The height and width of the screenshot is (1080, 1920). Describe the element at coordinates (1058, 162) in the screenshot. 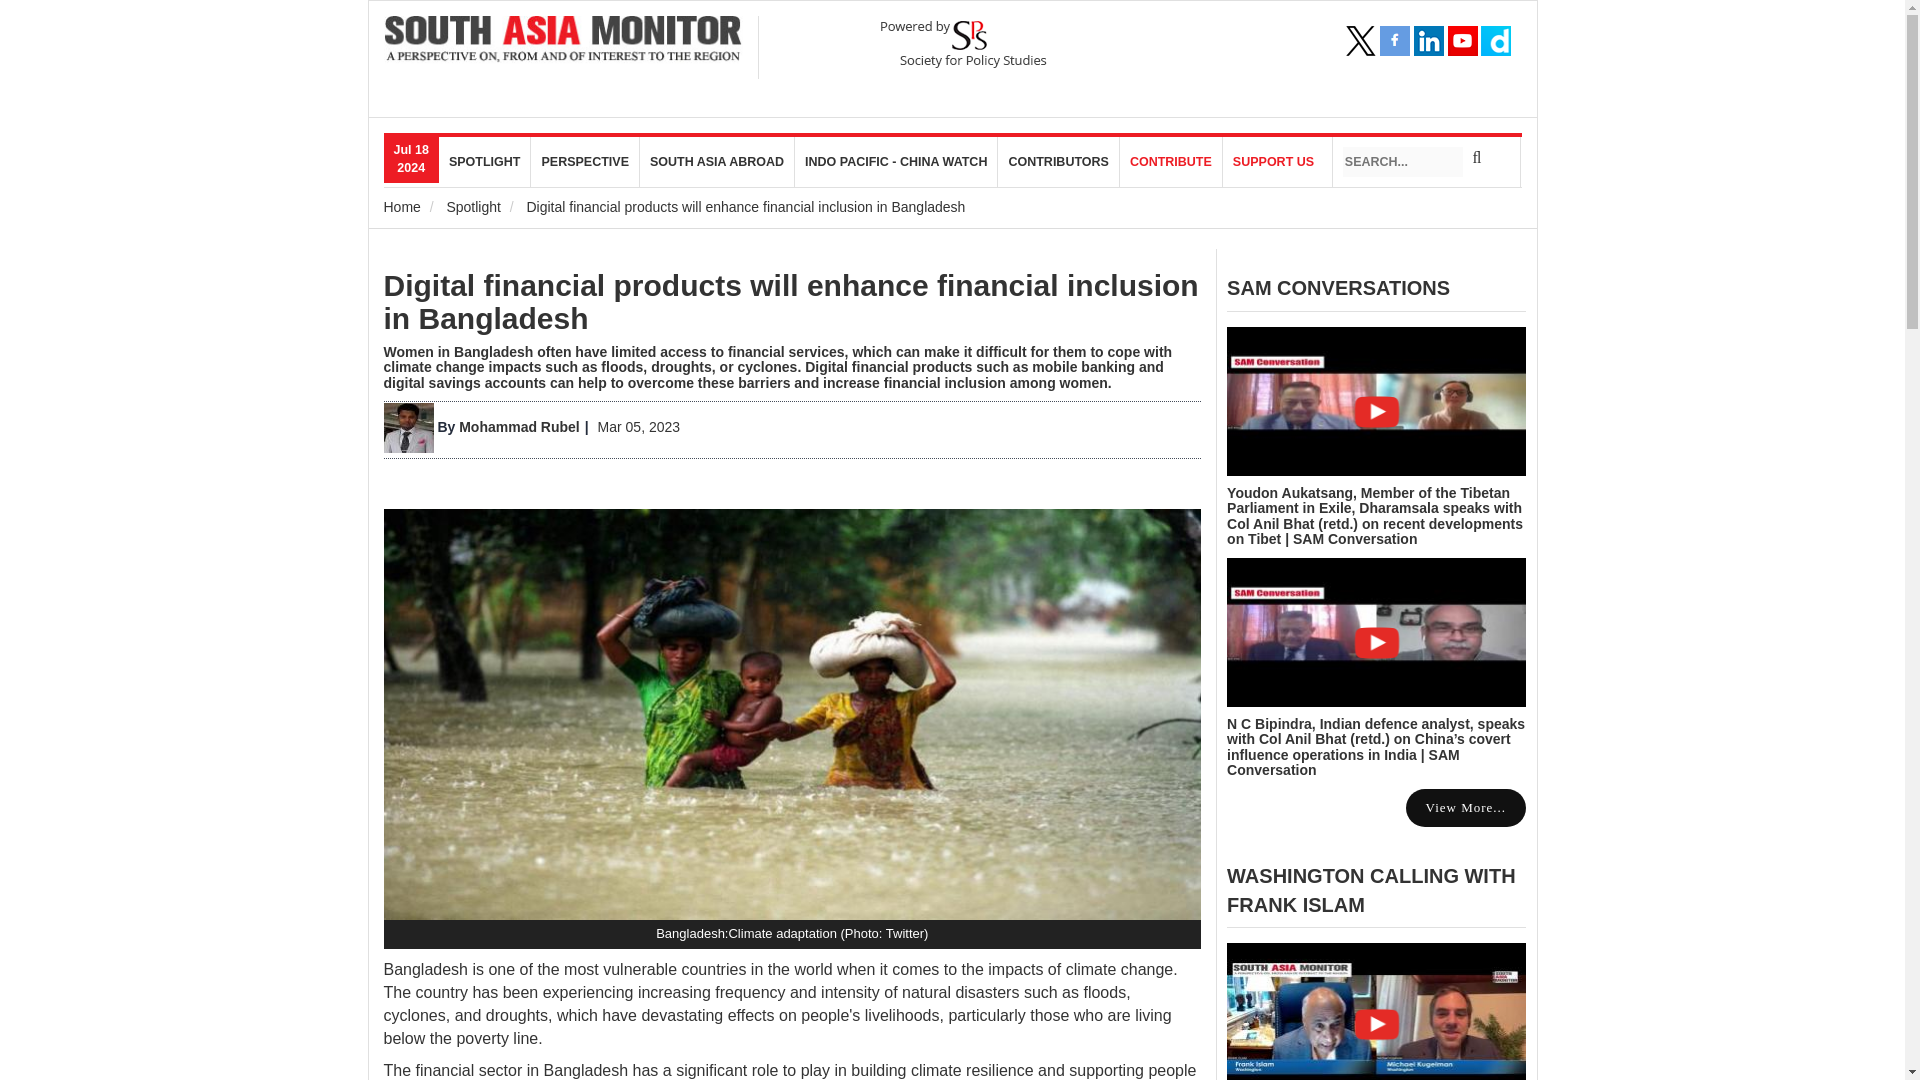

I see `CONTRIBUTORS` at that location.